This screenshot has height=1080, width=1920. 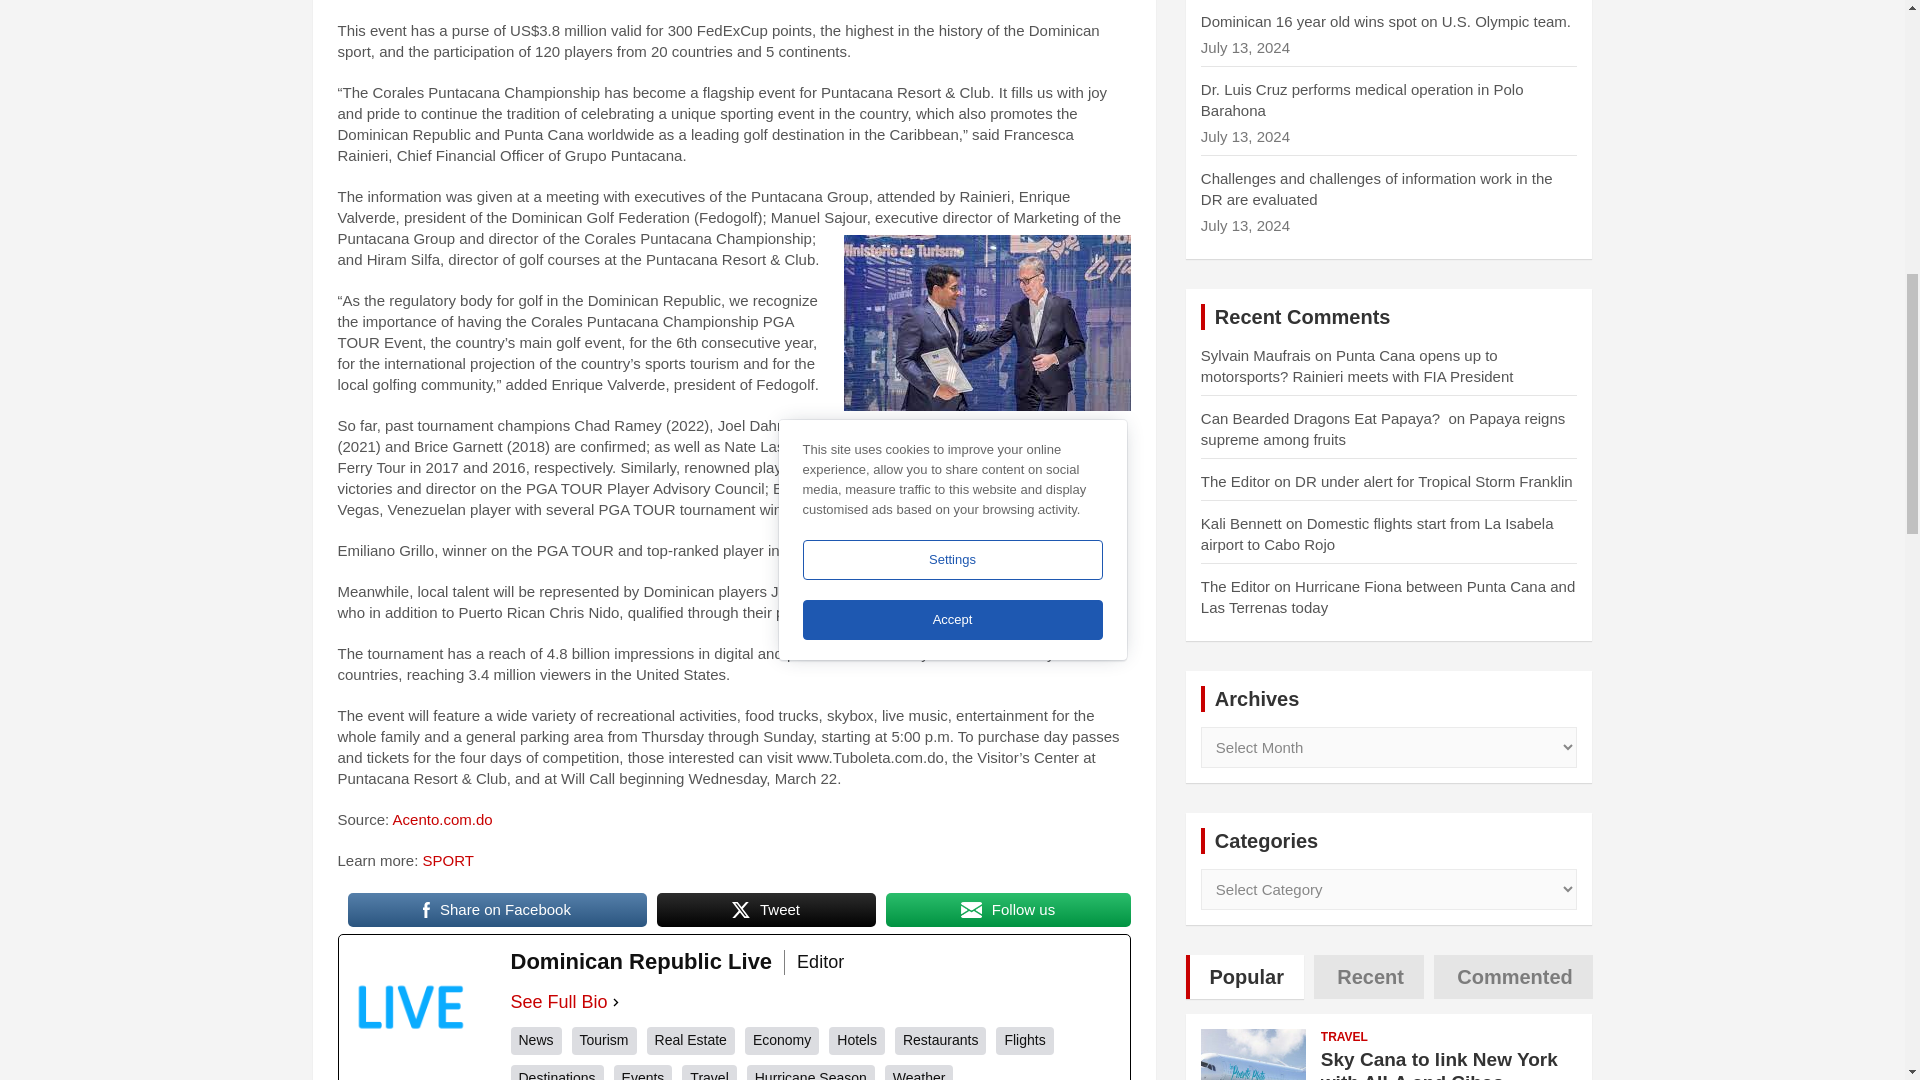 I want to click on Tweet, so click(x=766, y=910).